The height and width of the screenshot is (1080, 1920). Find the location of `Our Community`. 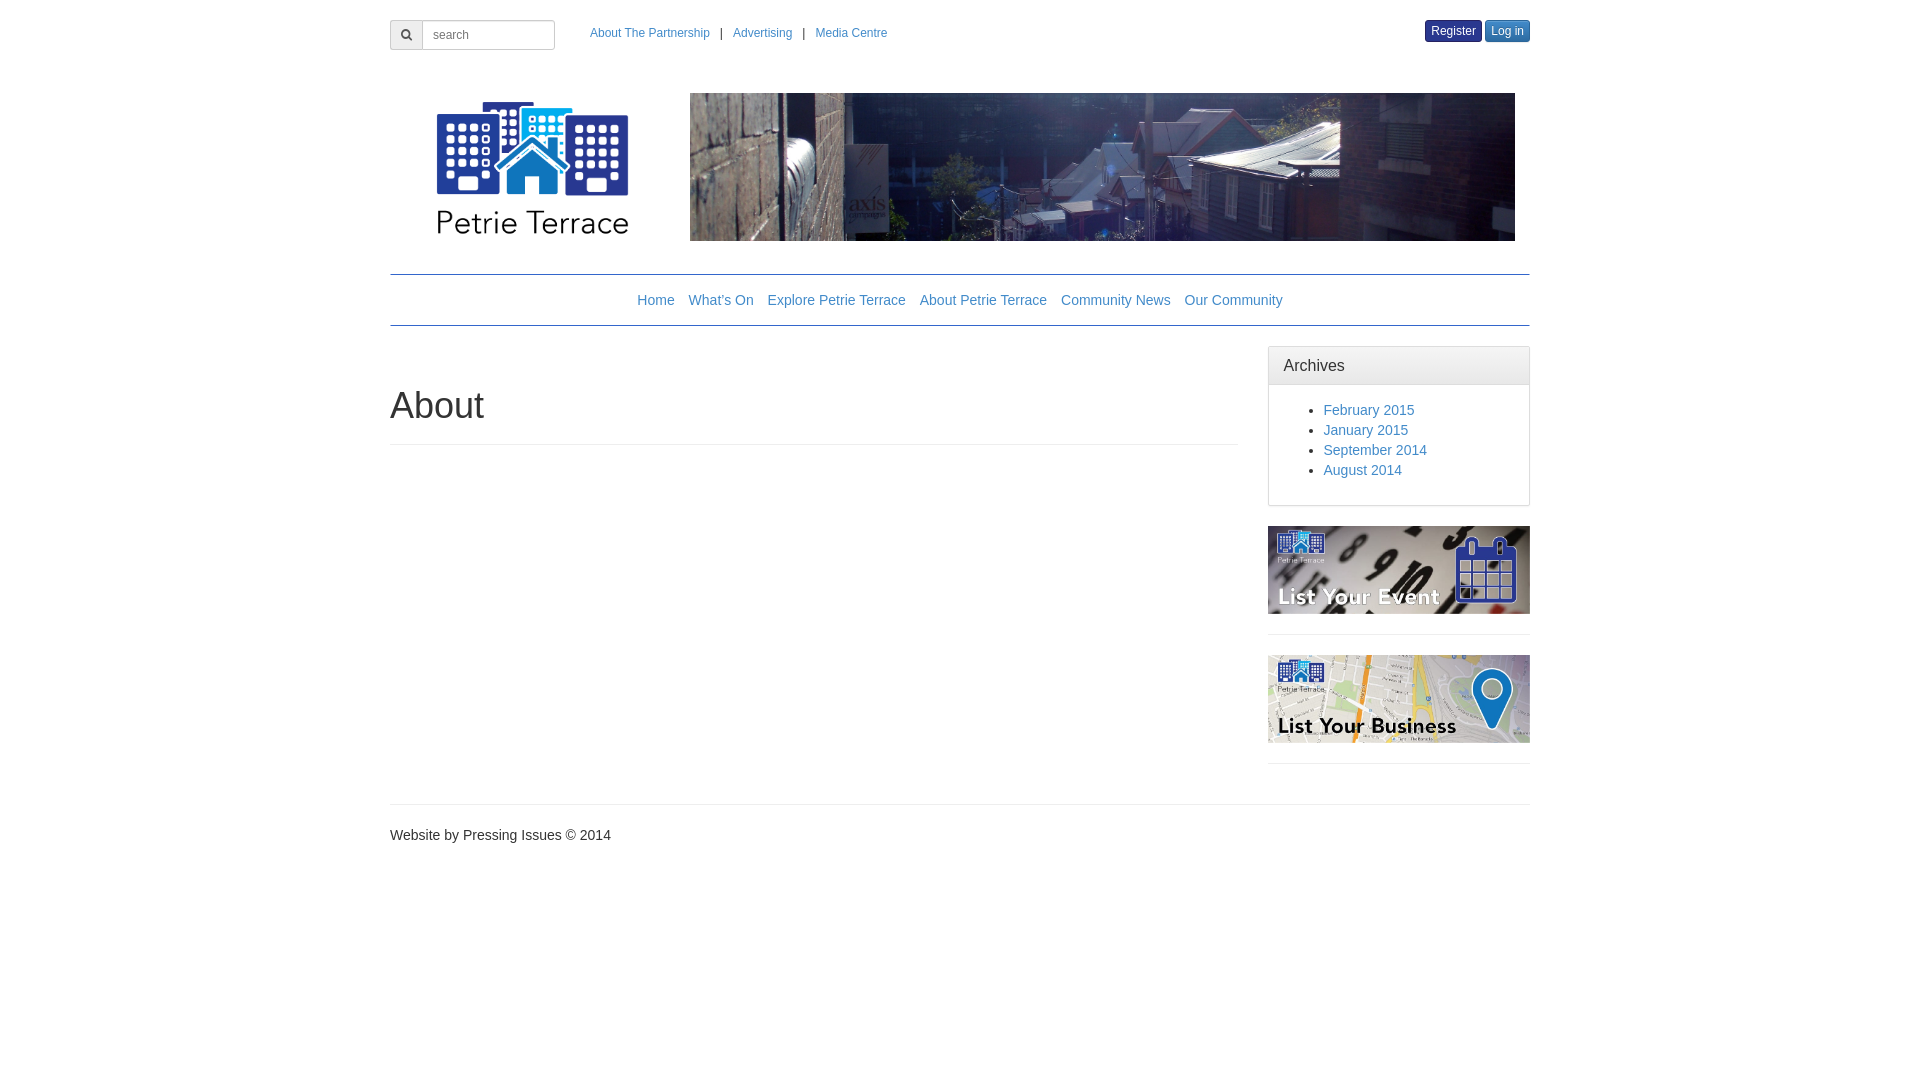

Our Community is located at coordinates (1234, 300).